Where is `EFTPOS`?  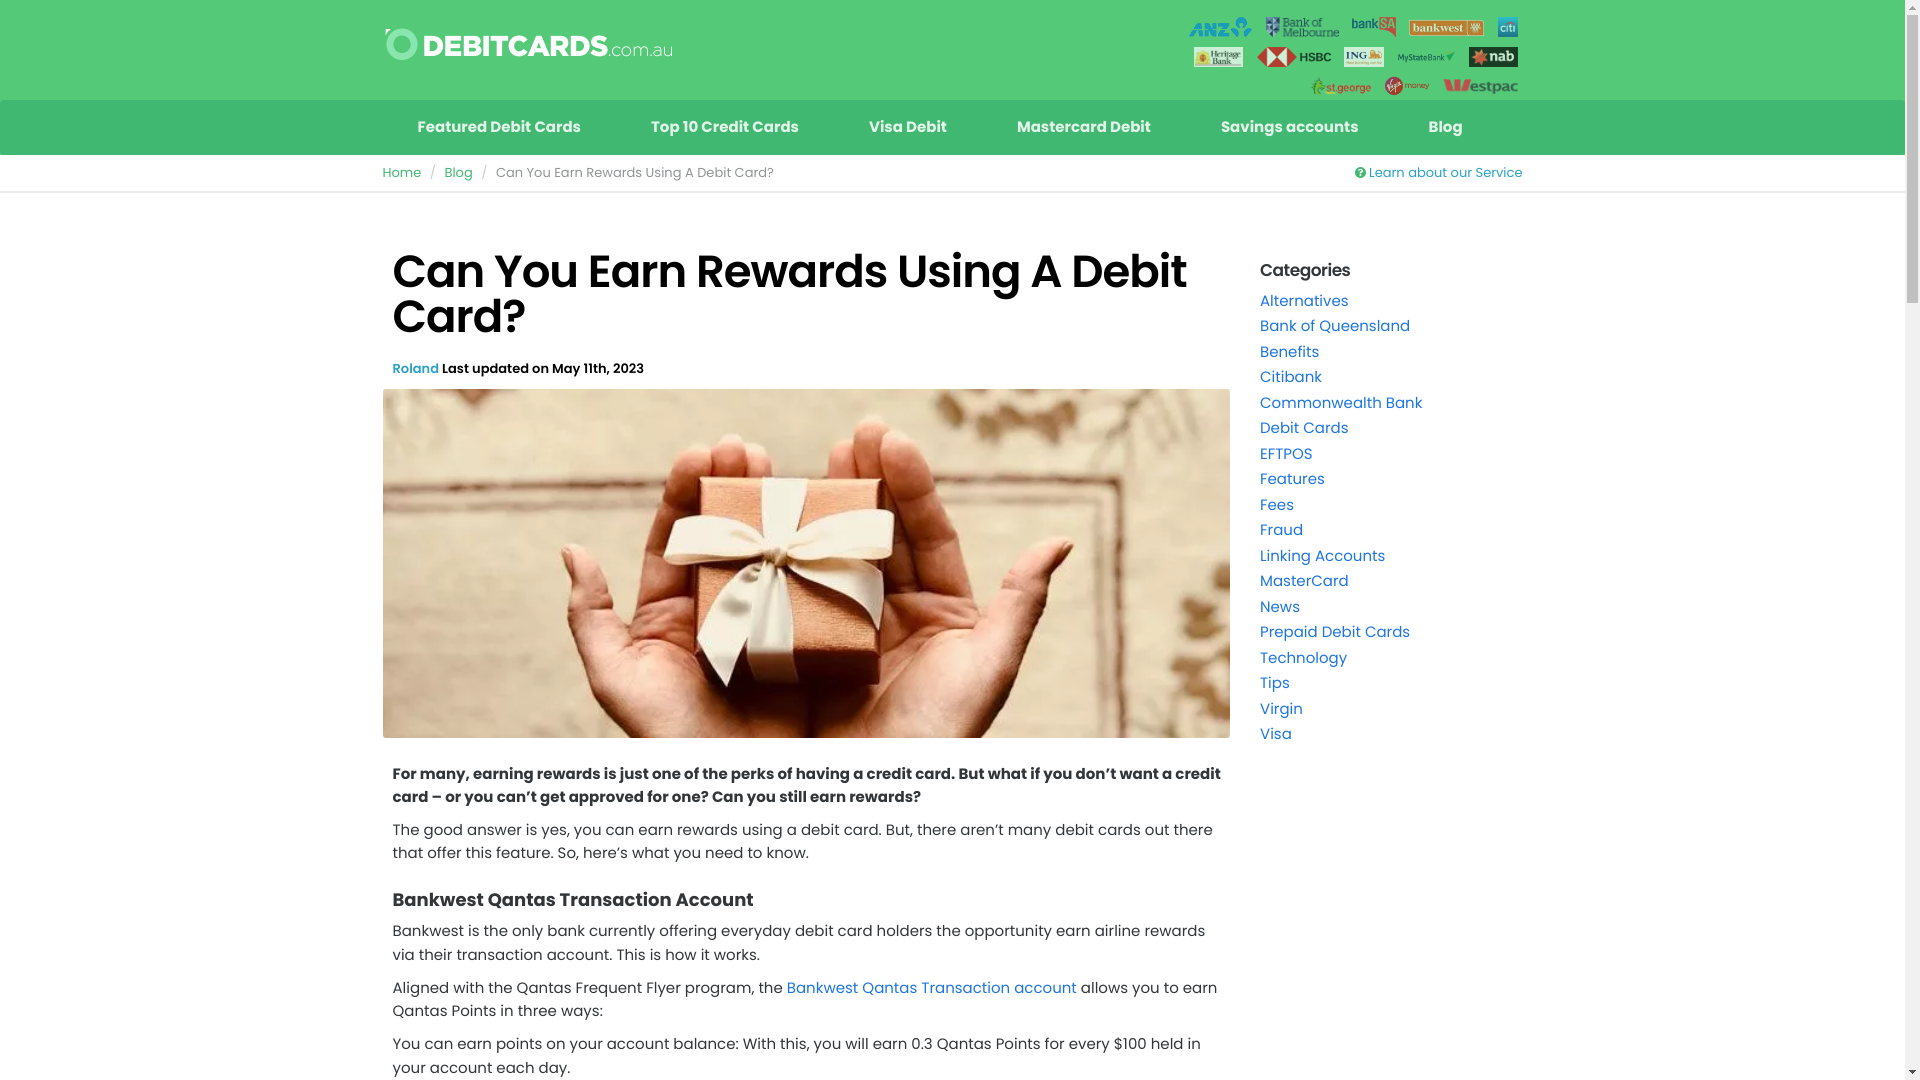 EFTPOS is located at coordinates (1286, 454).